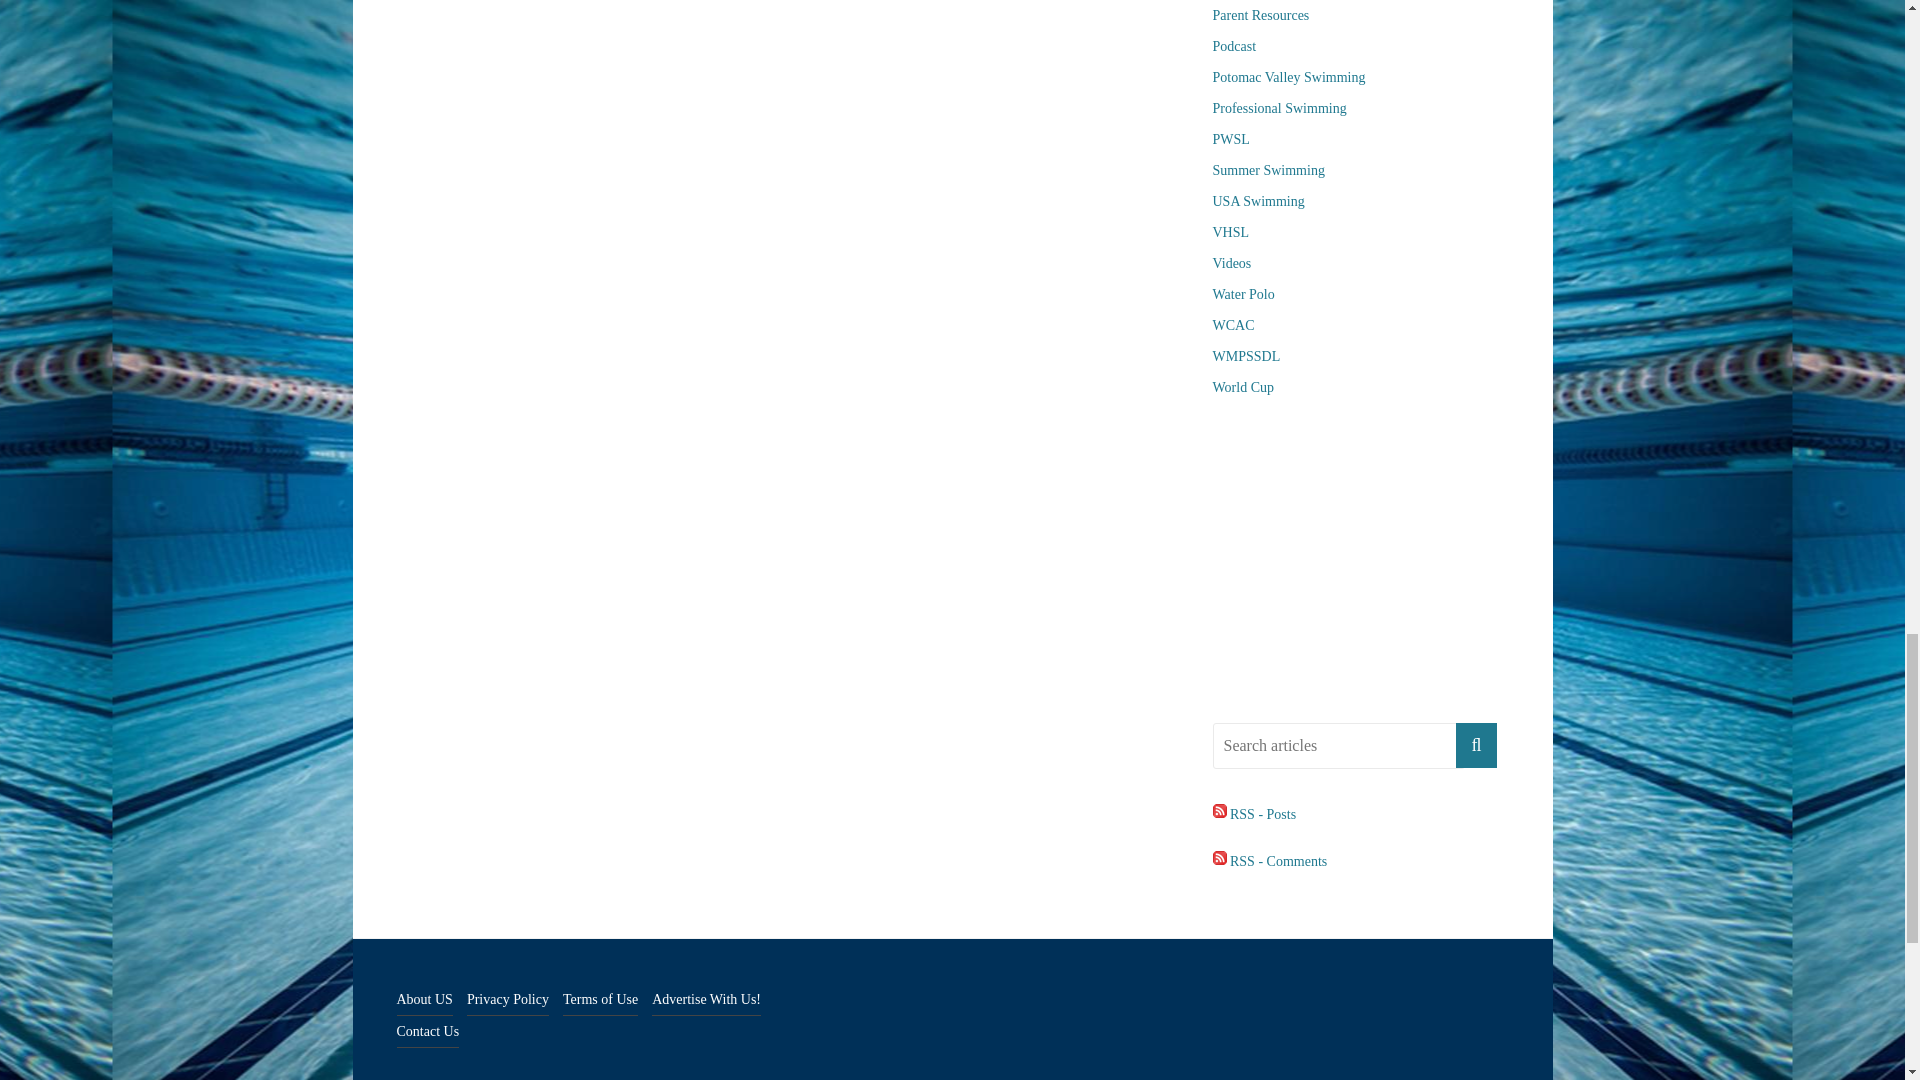 Image resolution: width=1920 pixels, height=1080 pixels. What do you see at coordinates (1268, 862) in the screenshot?
I see `Subscribe to comments` at bounding box center [1268, 862].